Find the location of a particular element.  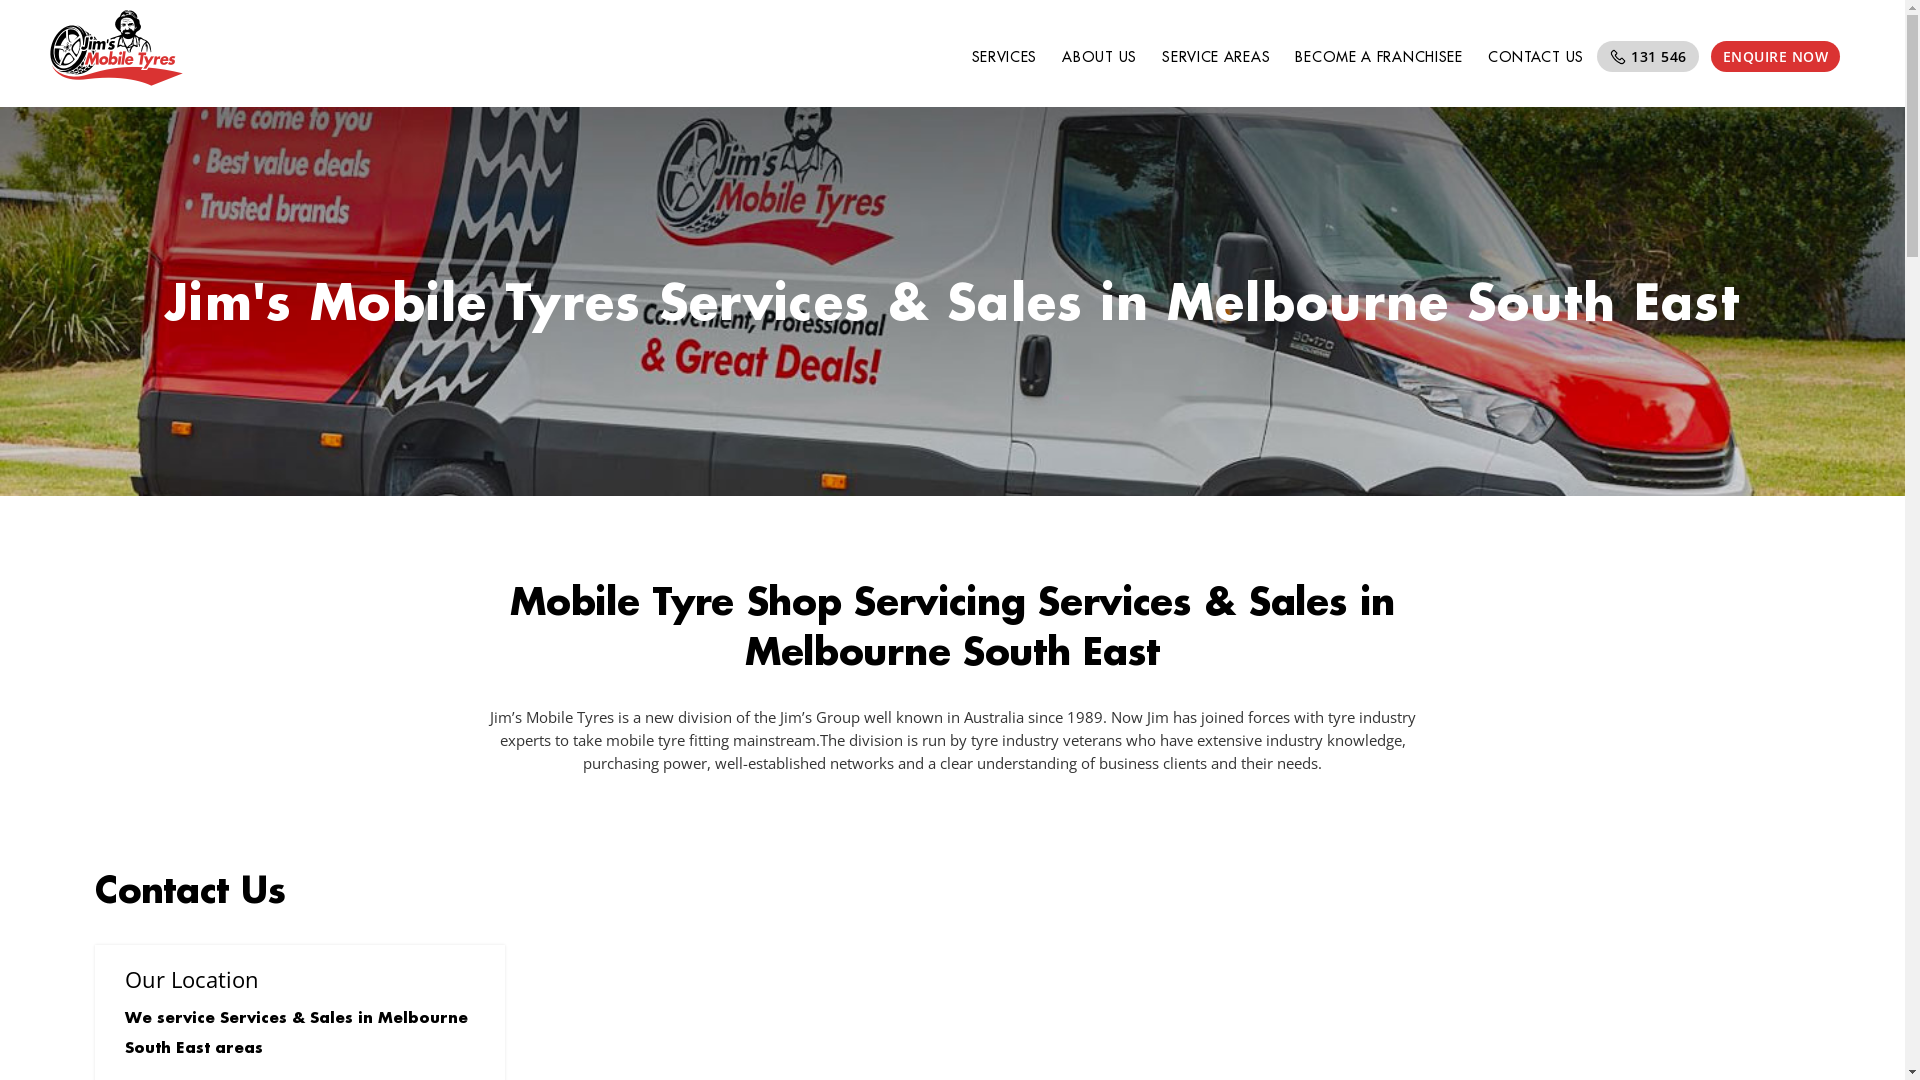

ABOUT US is located at coordinates (1100, 58).